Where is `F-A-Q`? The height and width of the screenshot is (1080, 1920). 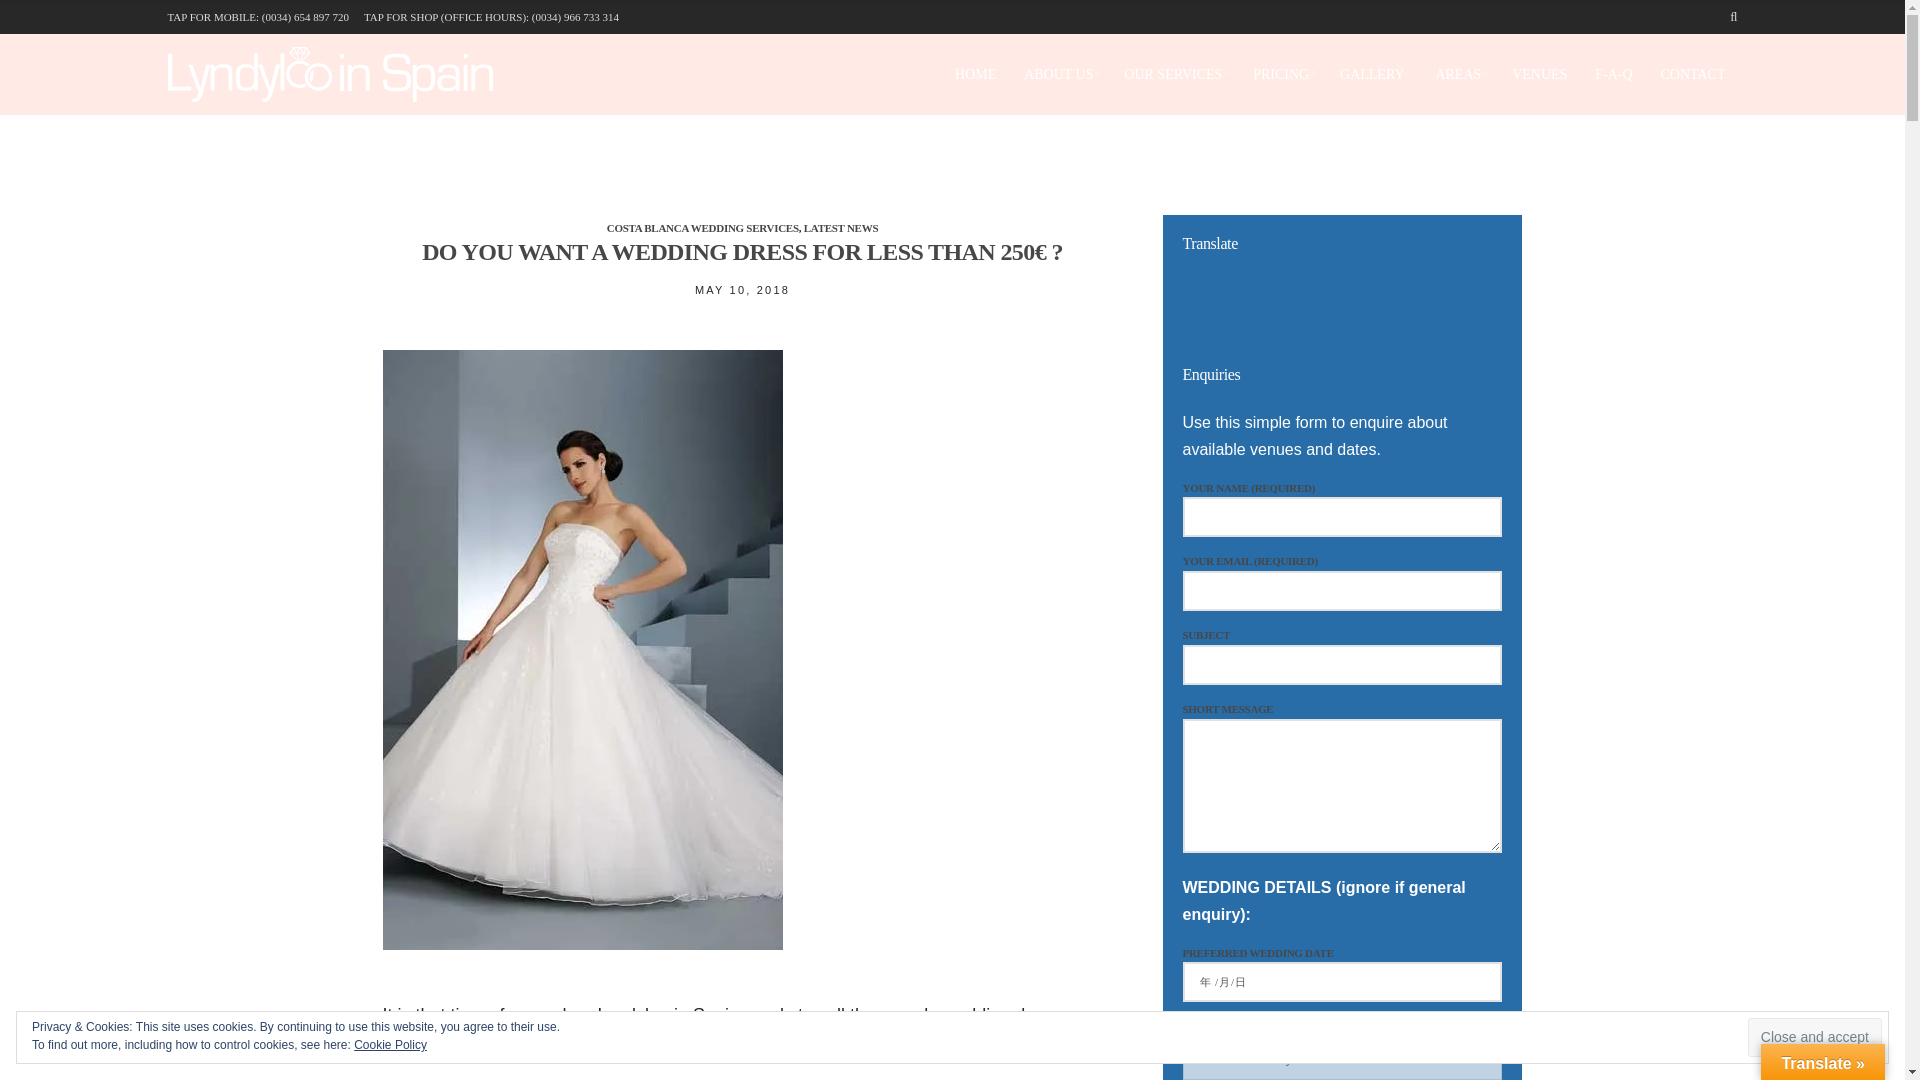
F-A-Q is located at coordinates (1614, 74).